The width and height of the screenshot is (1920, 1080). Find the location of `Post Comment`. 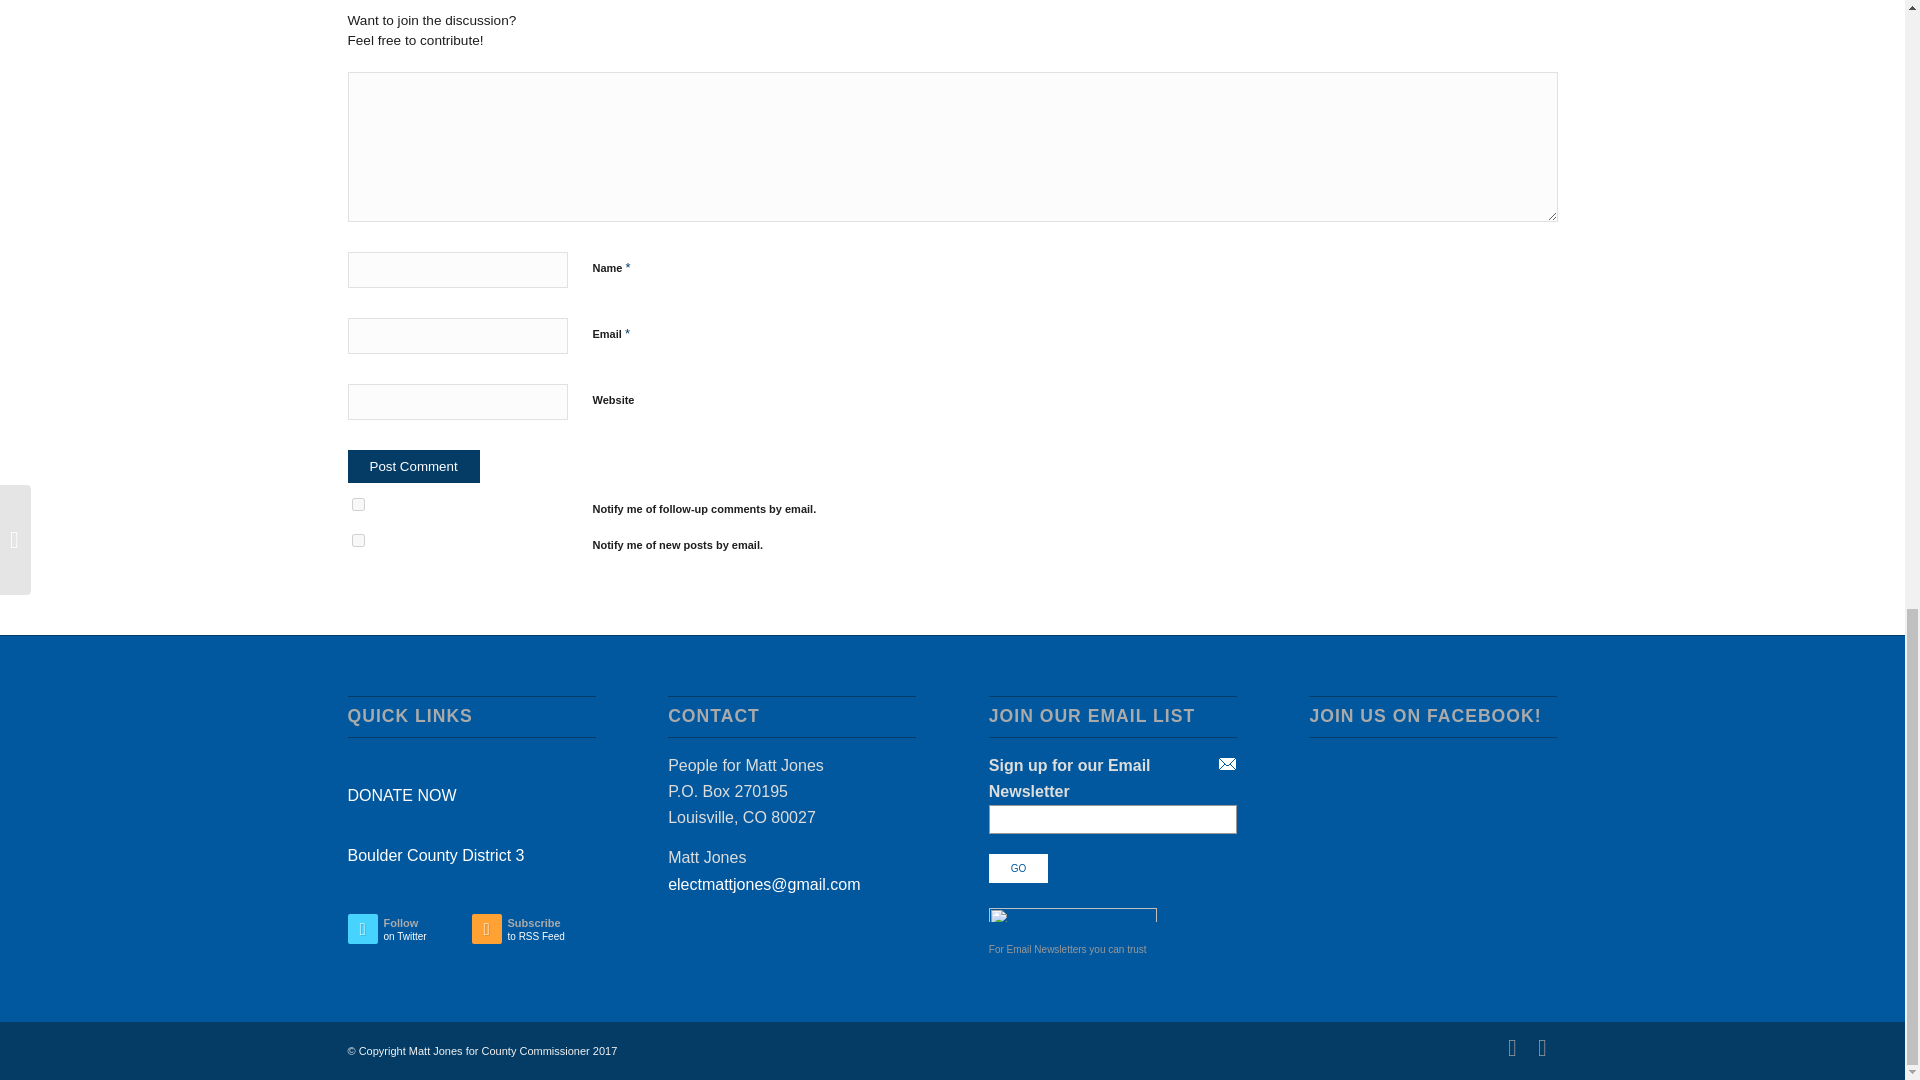

Post Comment is located at coordinates (358, 540).